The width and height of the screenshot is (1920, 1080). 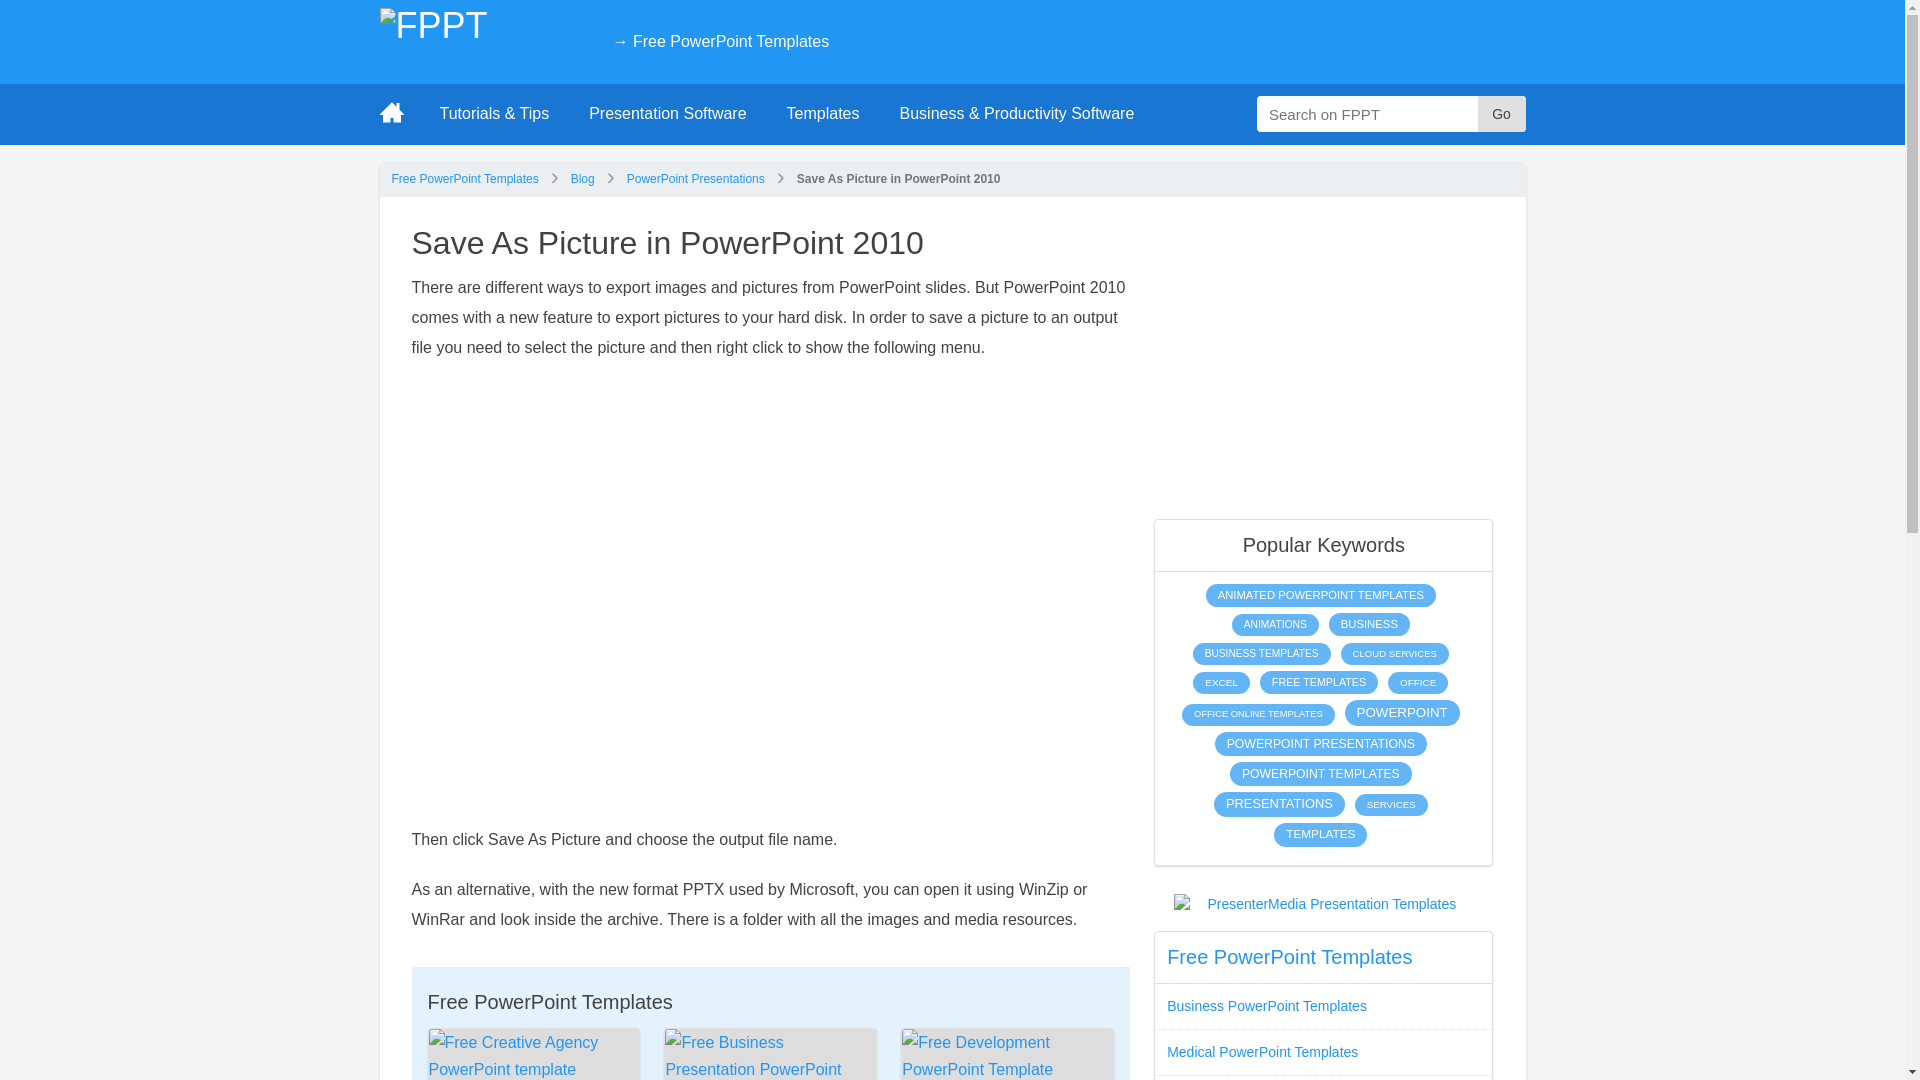 I want to click on Templates, so click(x=822, y=114).